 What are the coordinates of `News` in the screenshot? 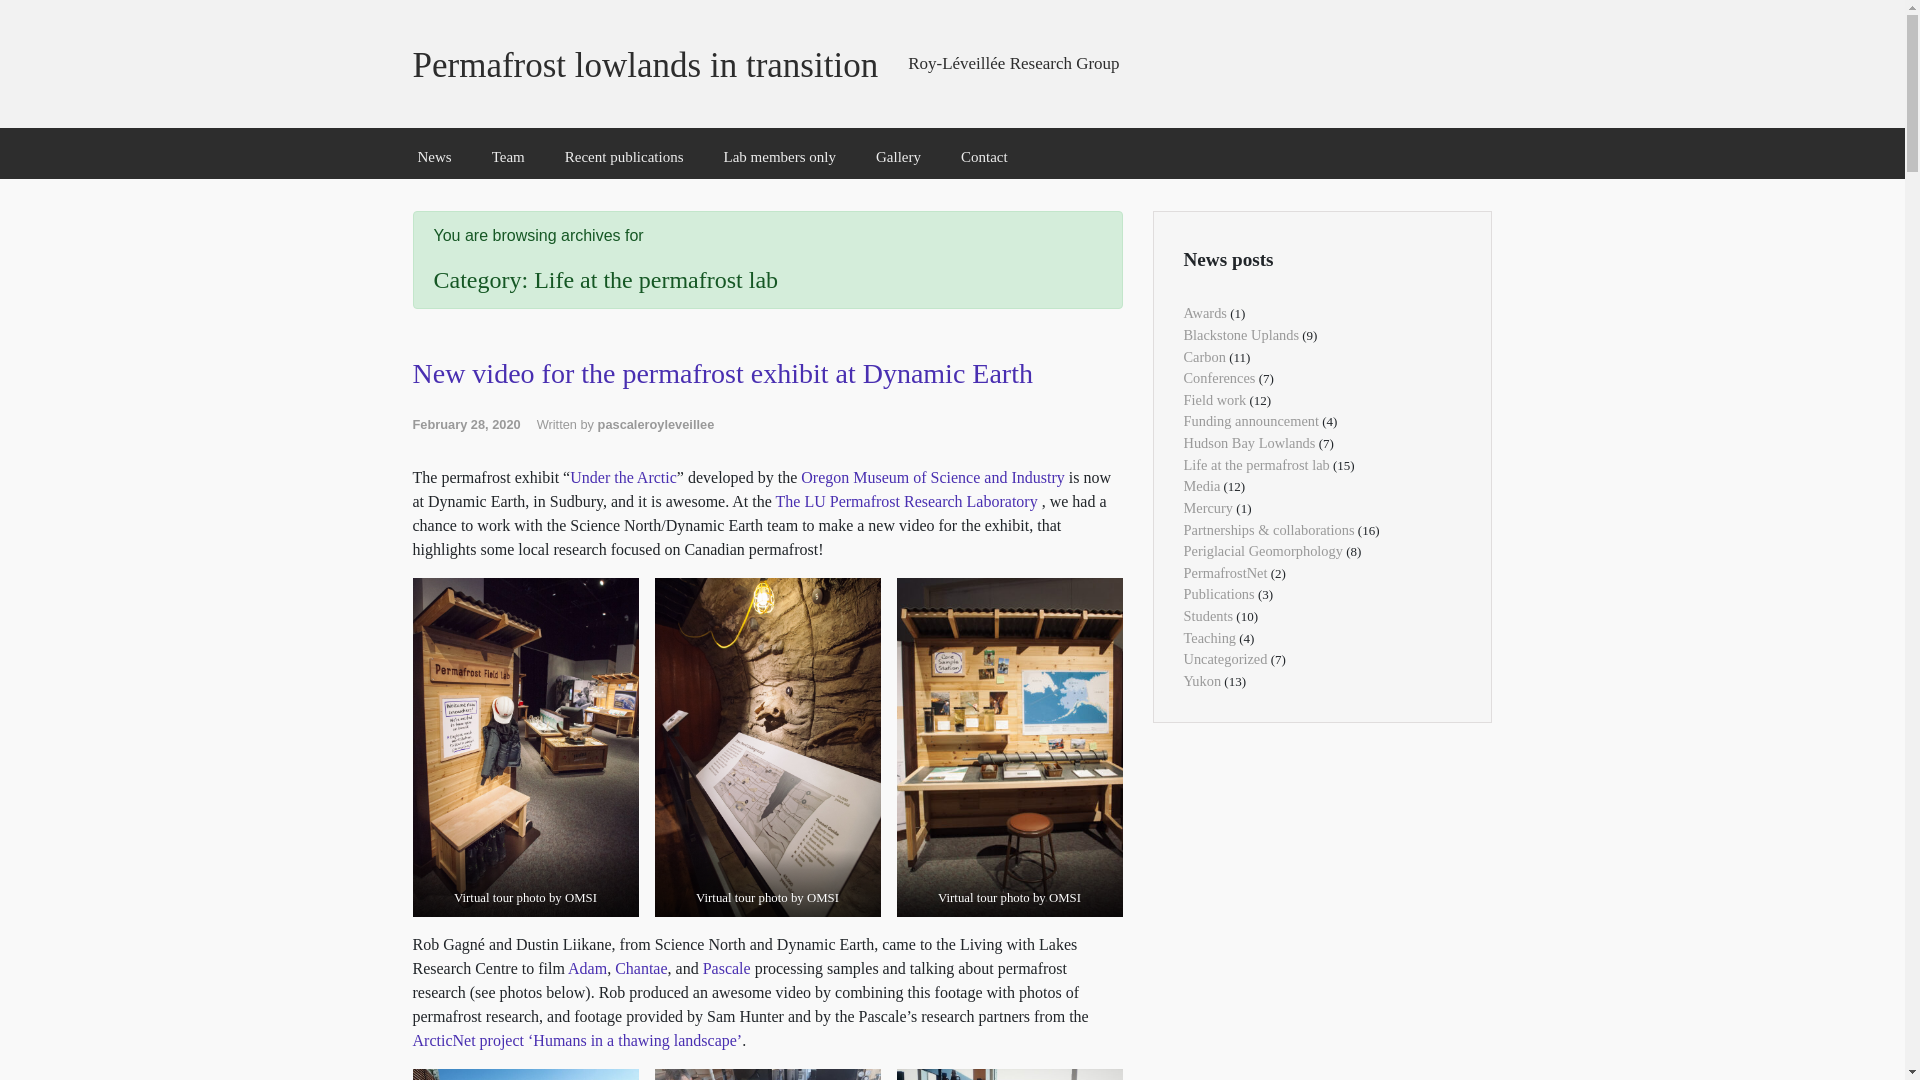 It's located at (435, 157).